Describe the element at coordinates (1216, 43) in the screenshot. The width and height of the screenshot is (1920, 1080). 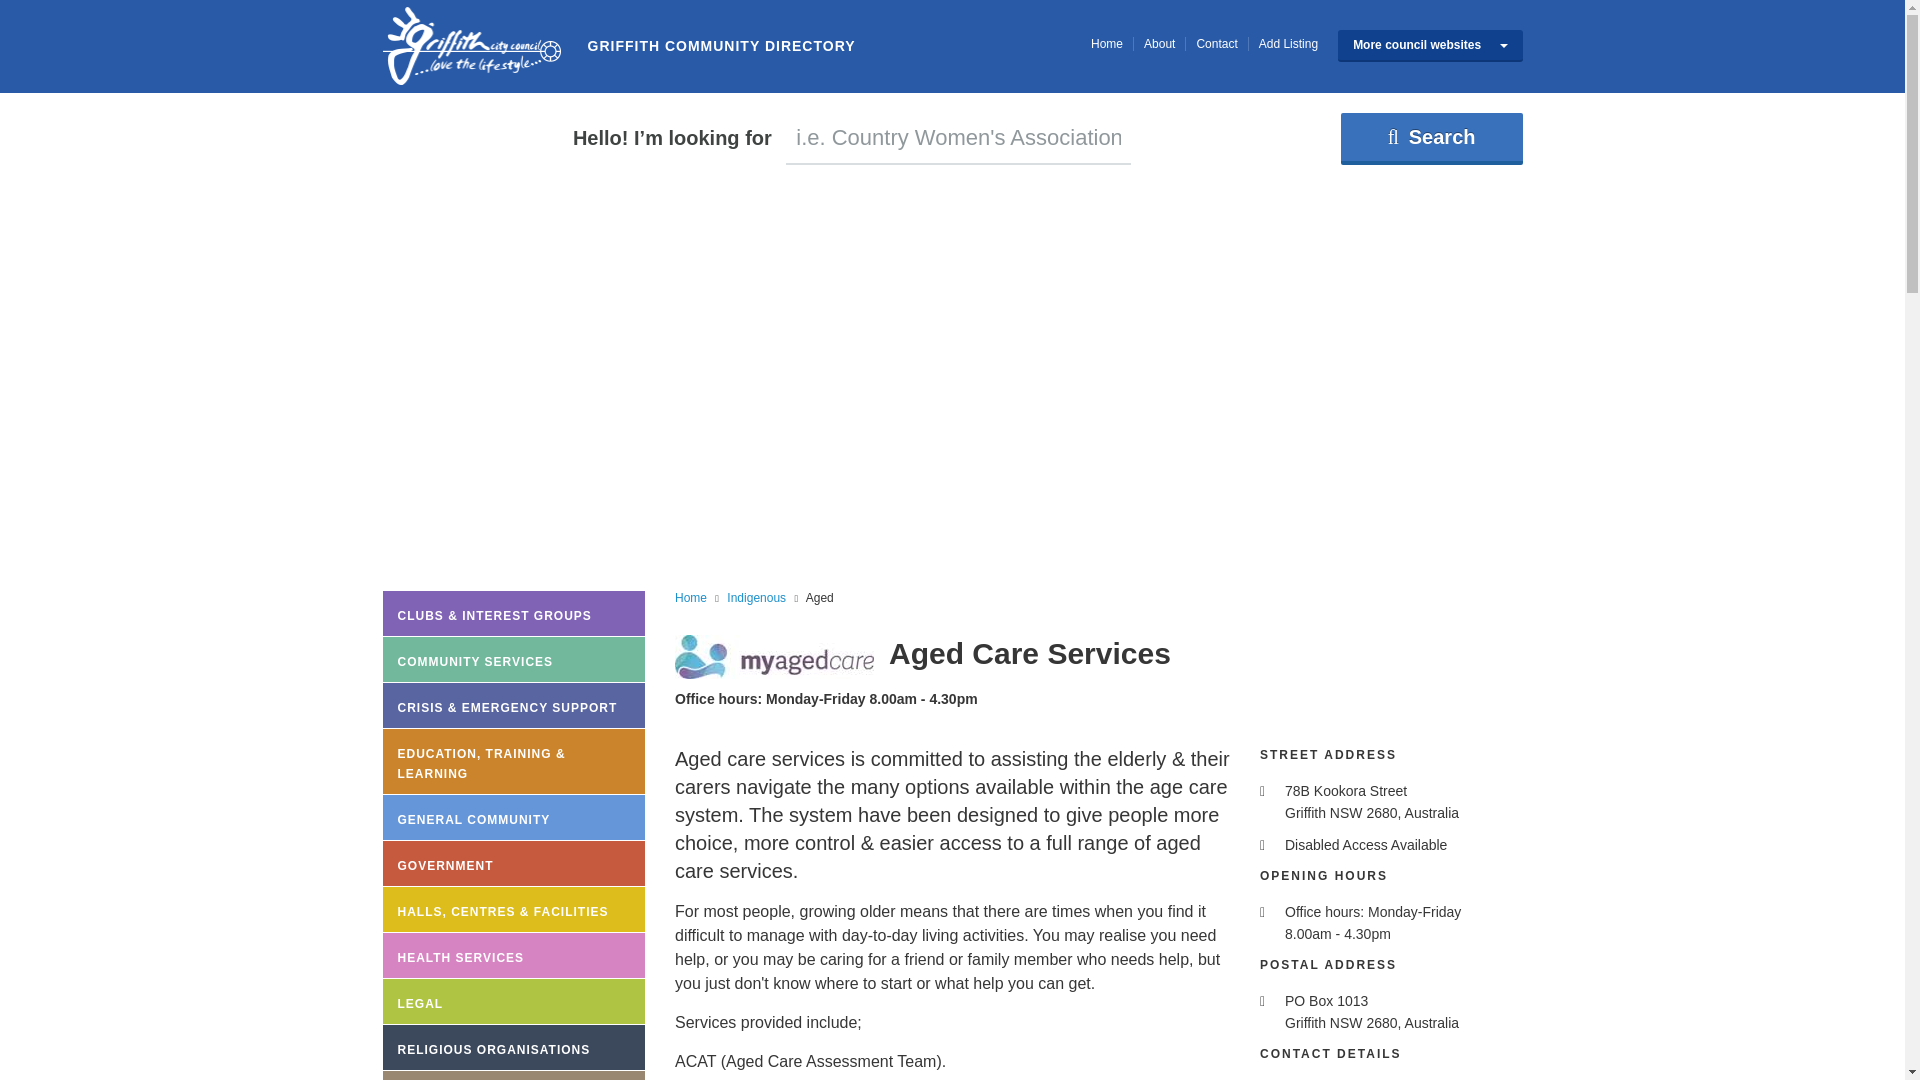
I see `Contact` at that location.